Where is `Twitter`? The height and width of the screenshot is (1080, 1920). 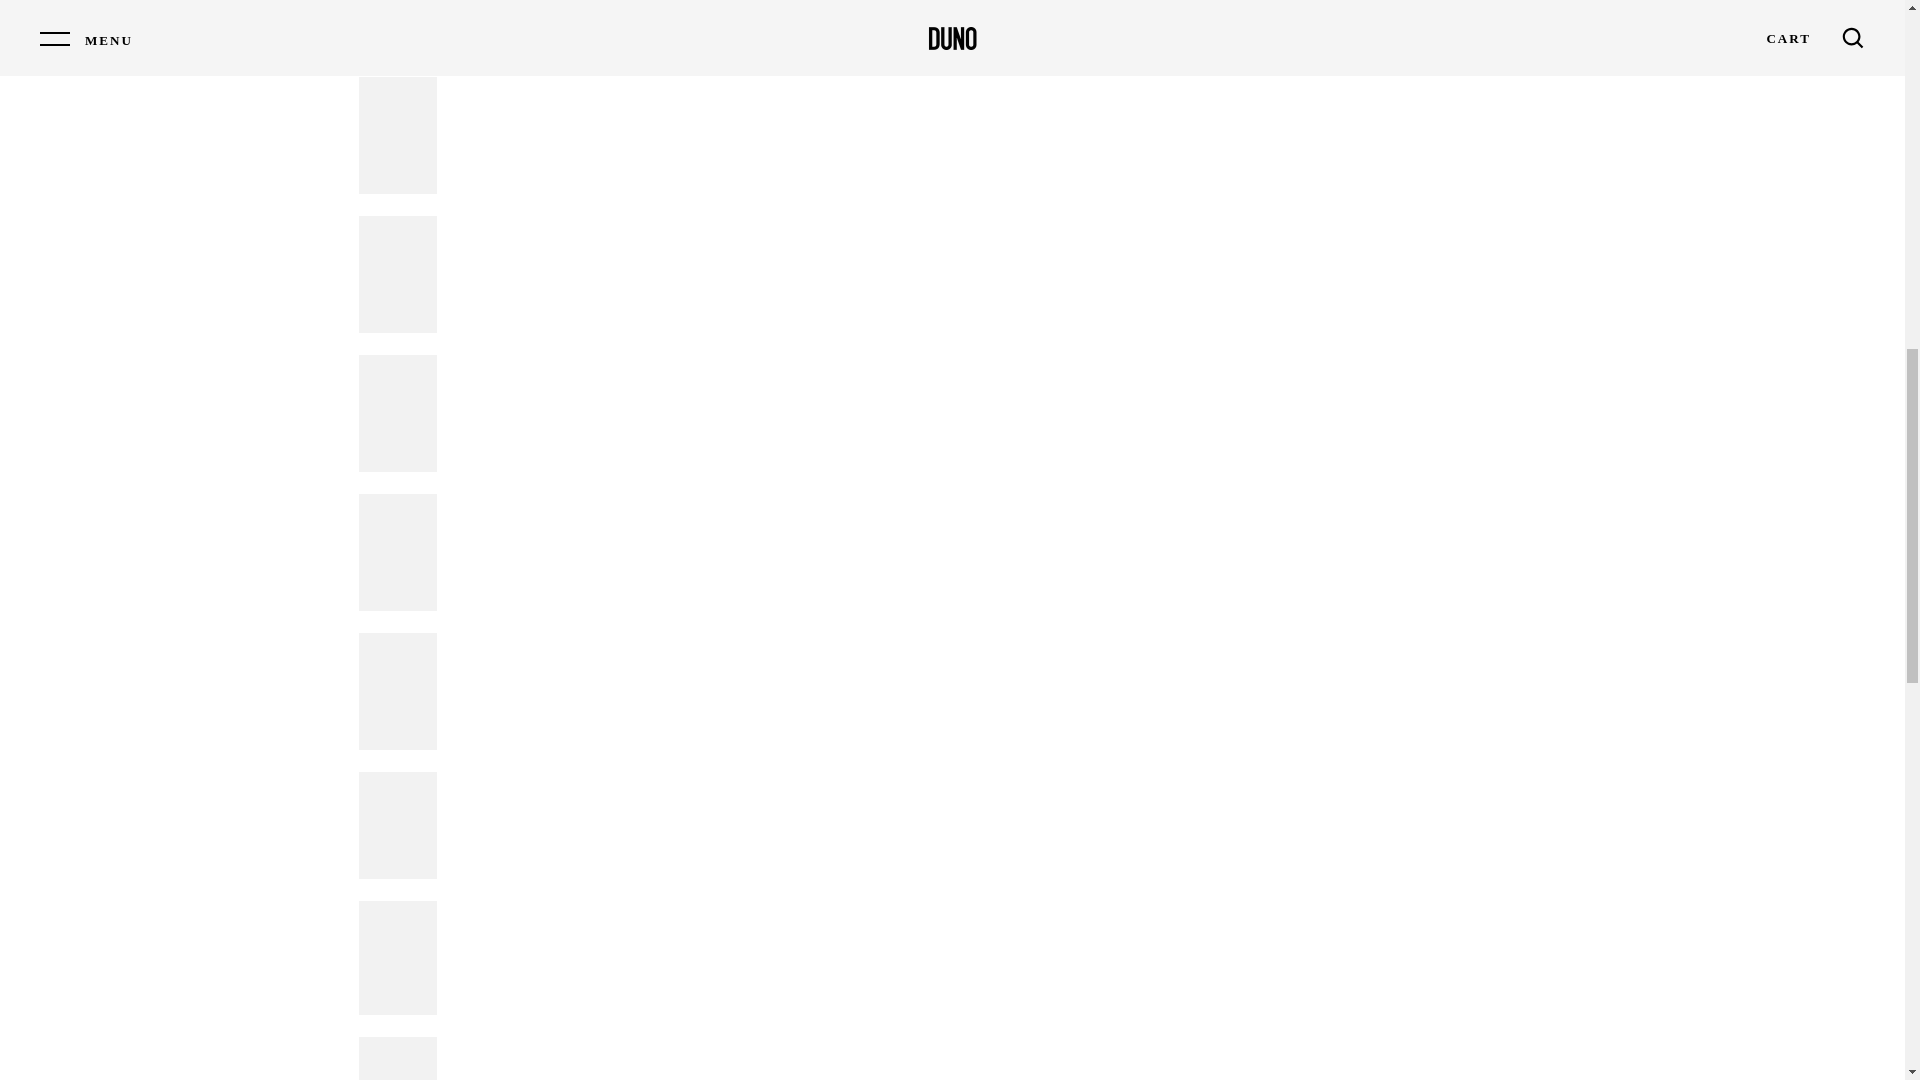 Twitter is located at coordinates (1232, 12).